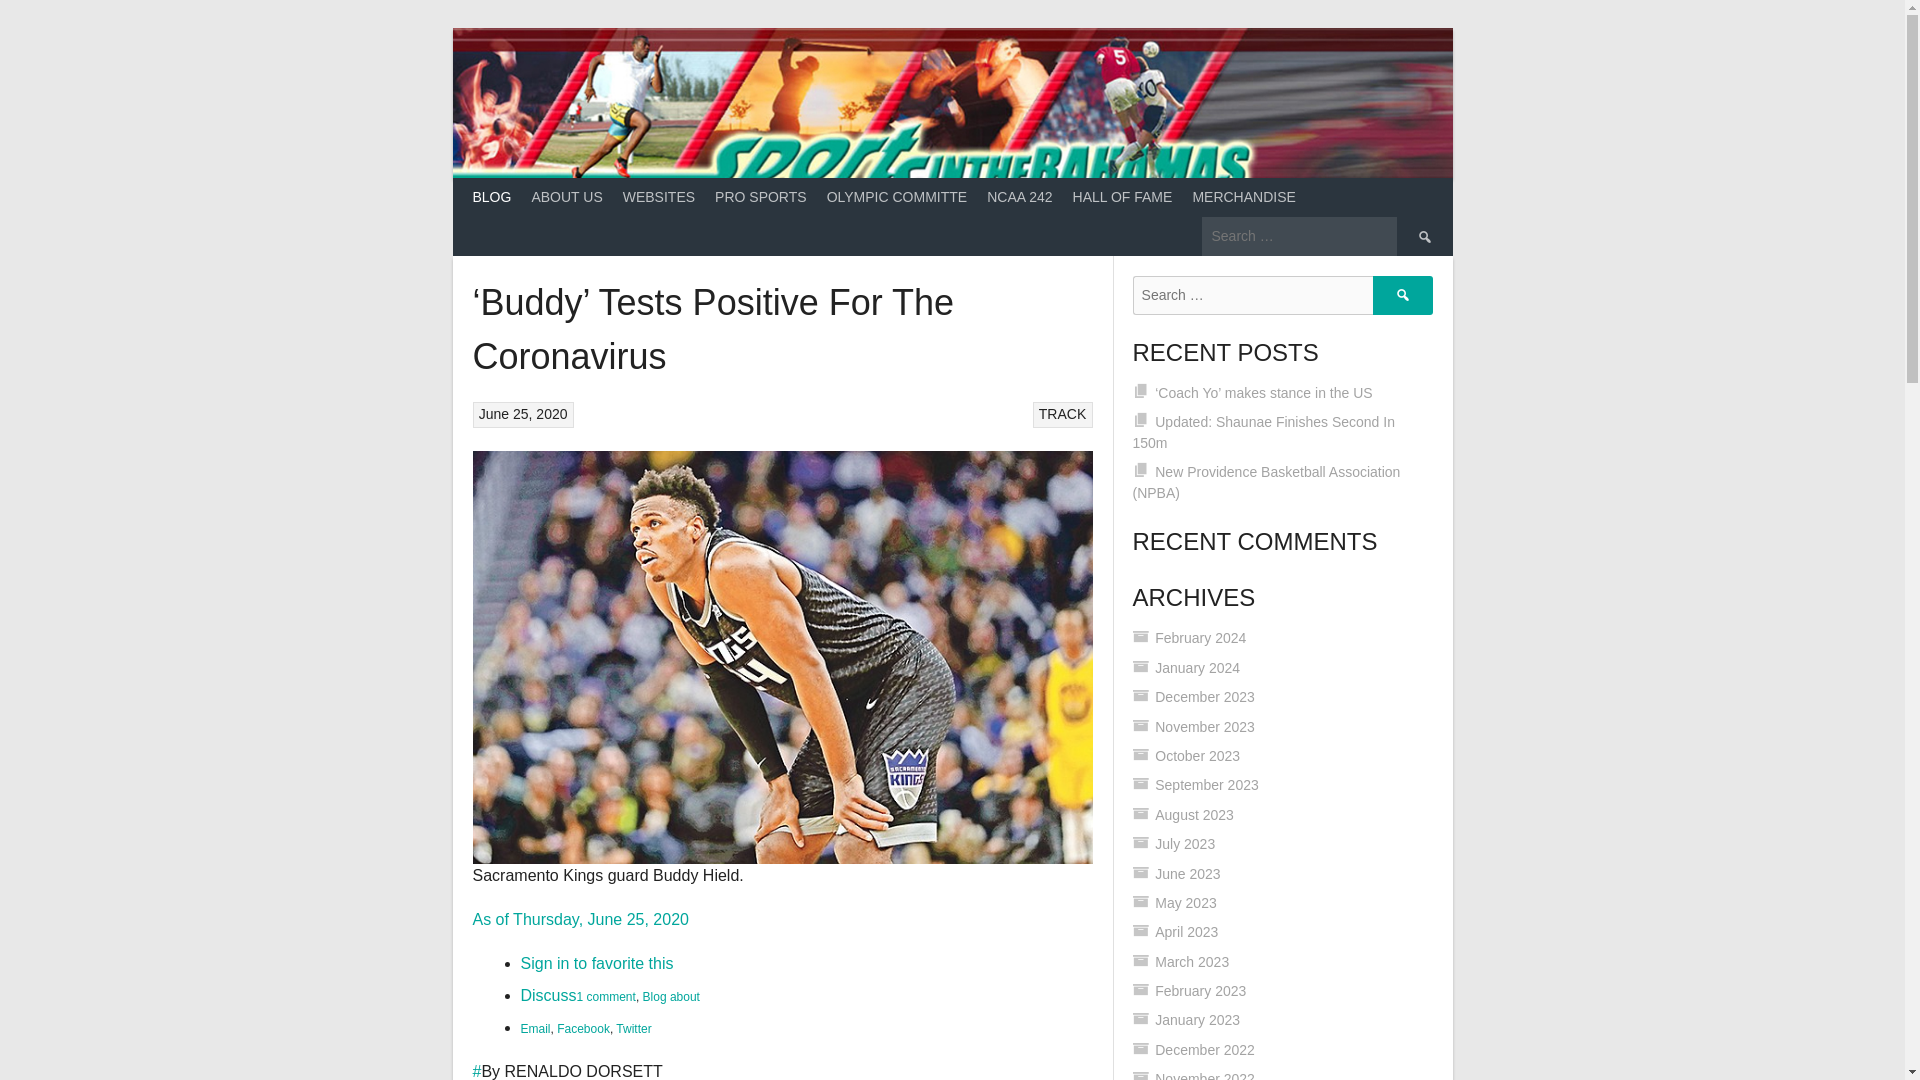 This screenshot has width=1920, height=1080. Describe the element at coordinates (1402, 296) in the screenshot. I see `Search` at that location.